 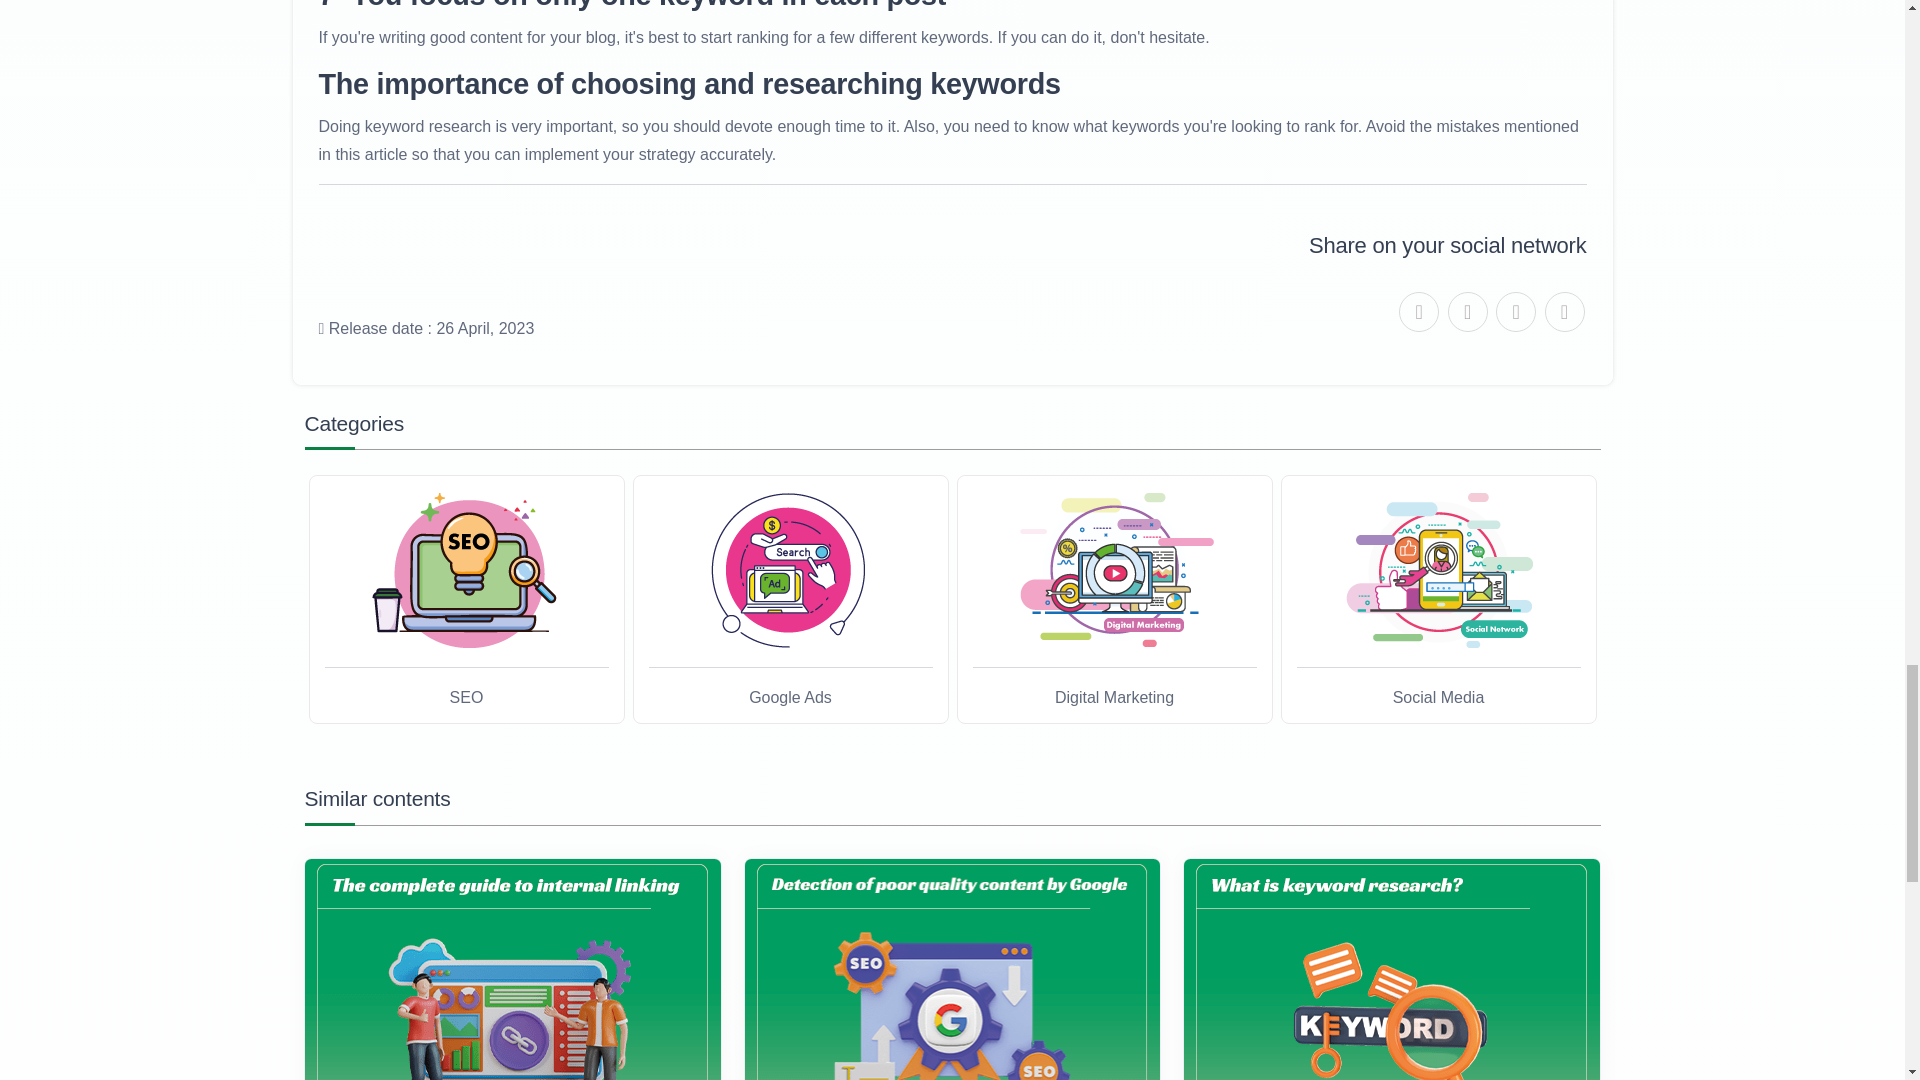 I want to click on Social Media, so click(x=1438, y=571).